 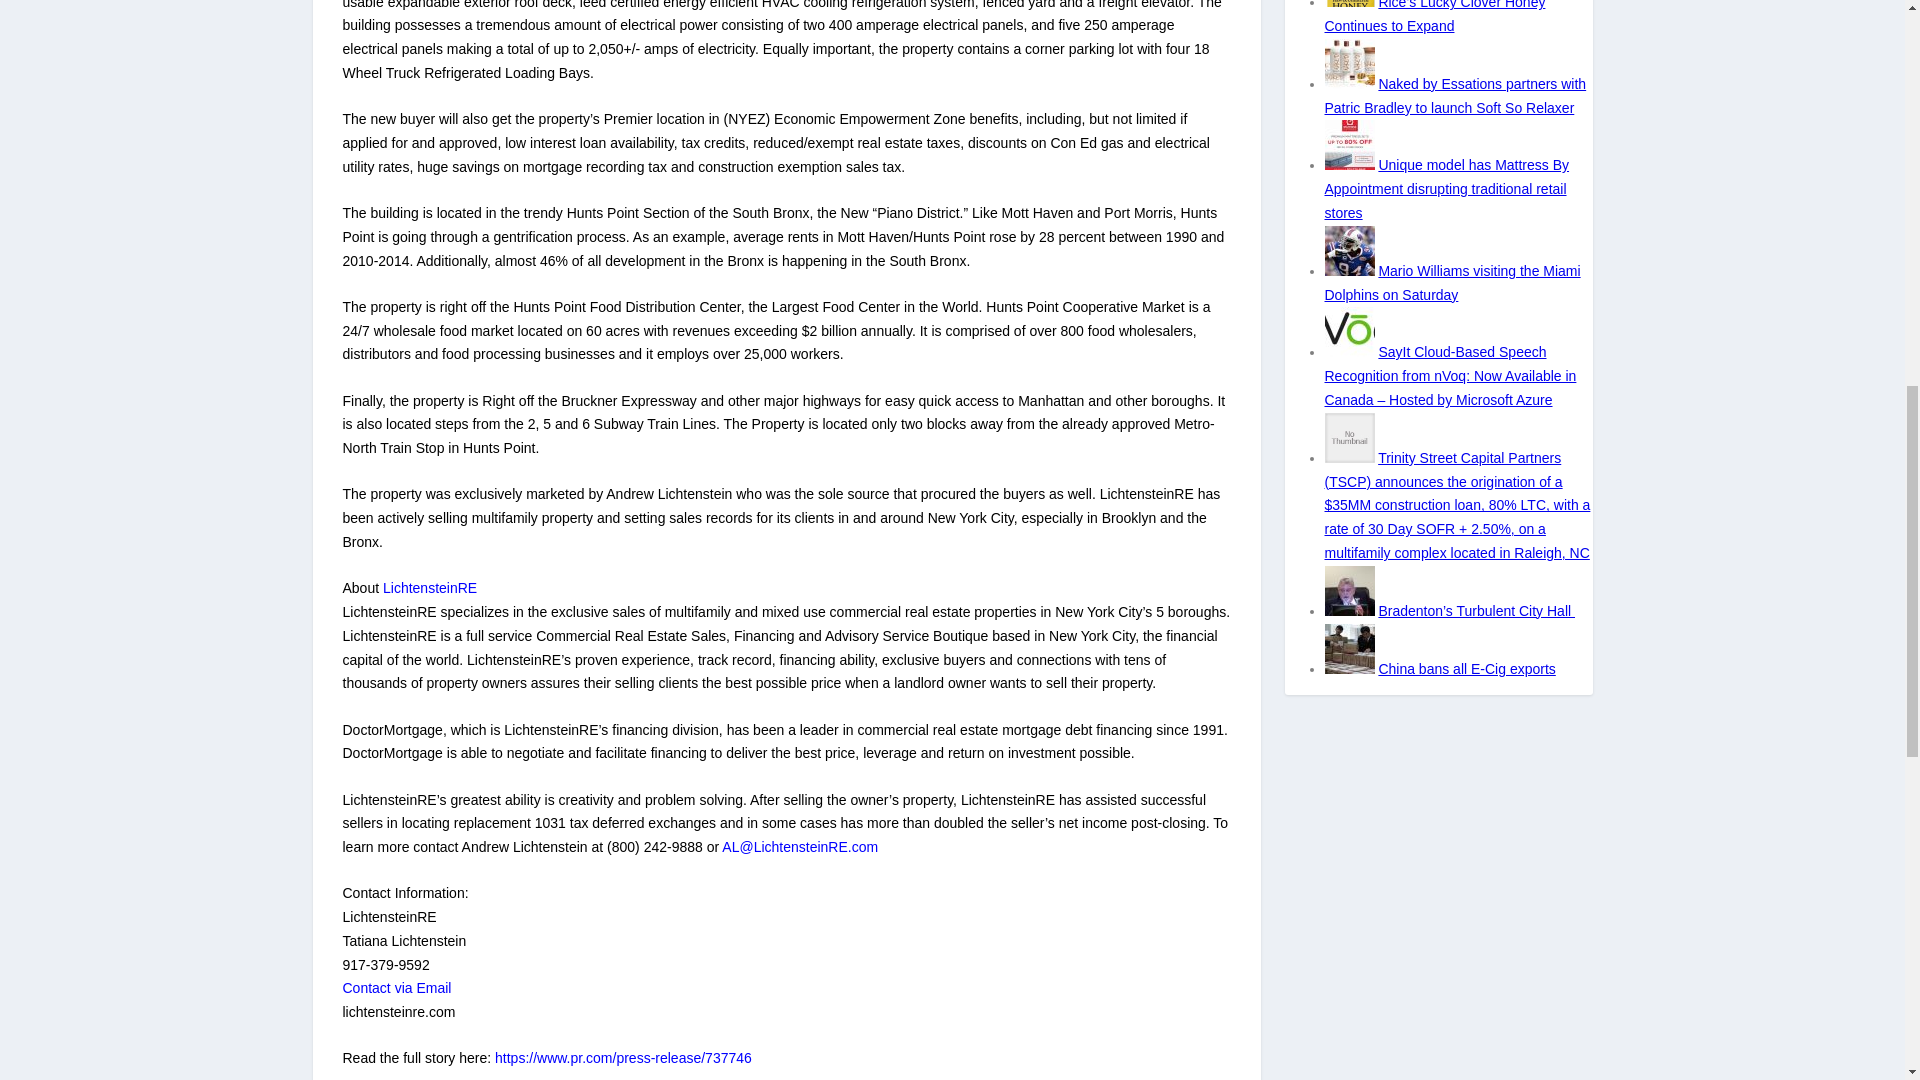 What do you see at coordinates (396, 987) in the screenshot?
I see `Contact via Email` at bounding box center [396, 987].